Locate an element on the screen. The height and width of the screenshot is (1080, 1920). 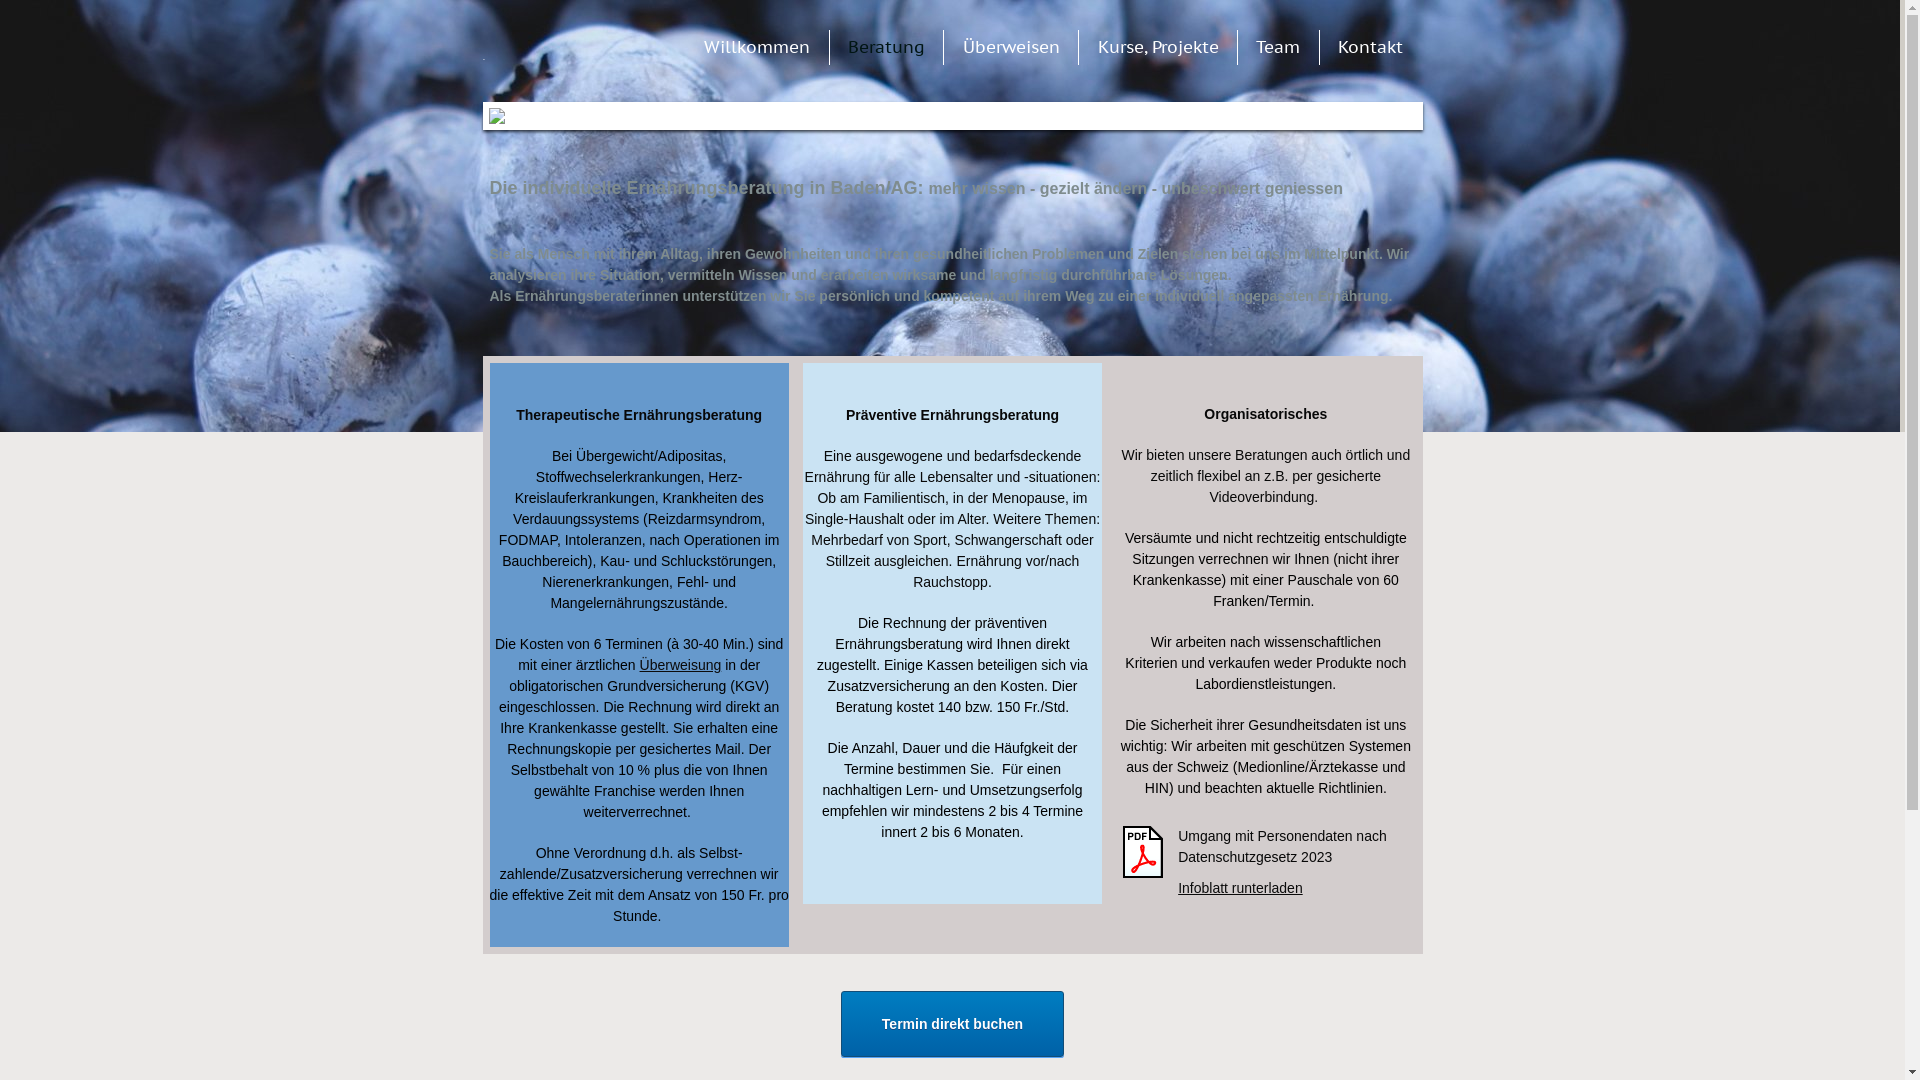
Willkommen is located at coordinates (757, 47).